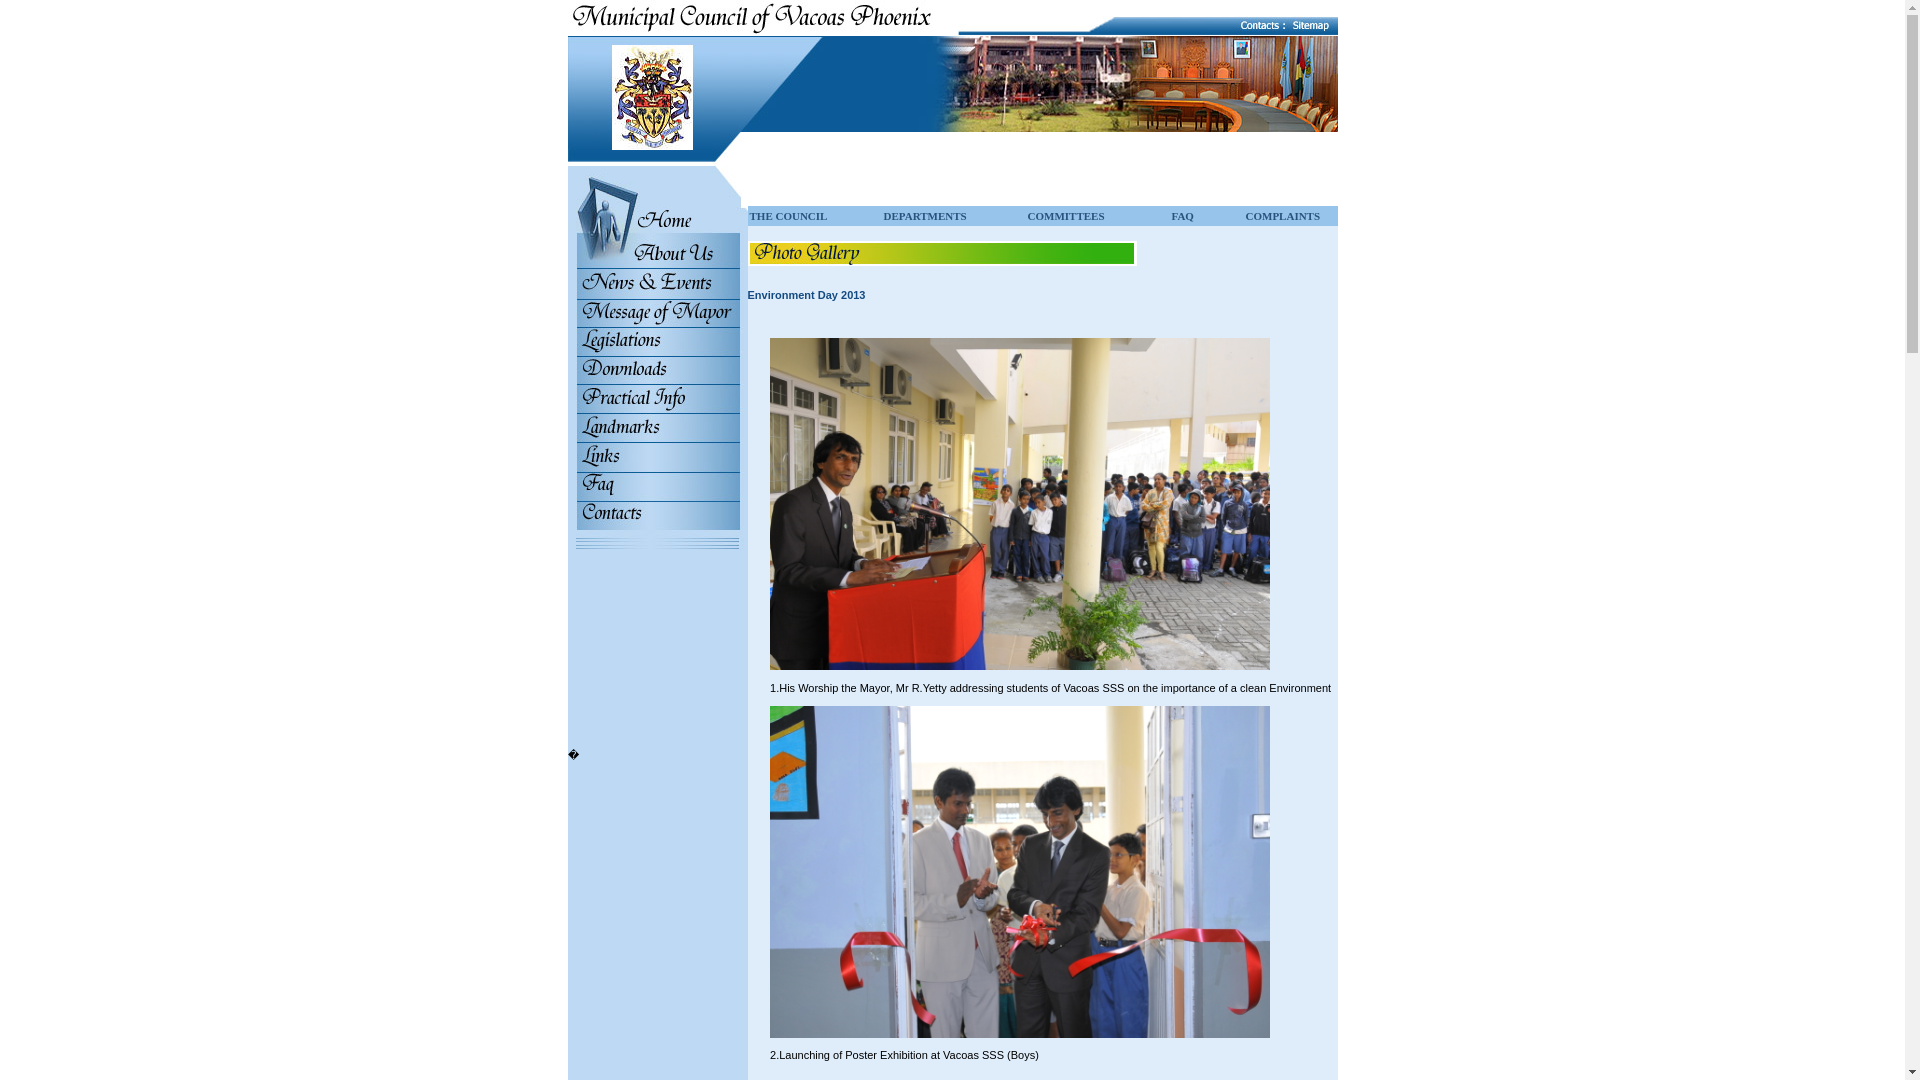 This screenshot has width=1920, height=1080. What do you see at coordinates (1066, 216) in the screenshot?
I see `COMMITTEES` at bounding box center [1066, 216].